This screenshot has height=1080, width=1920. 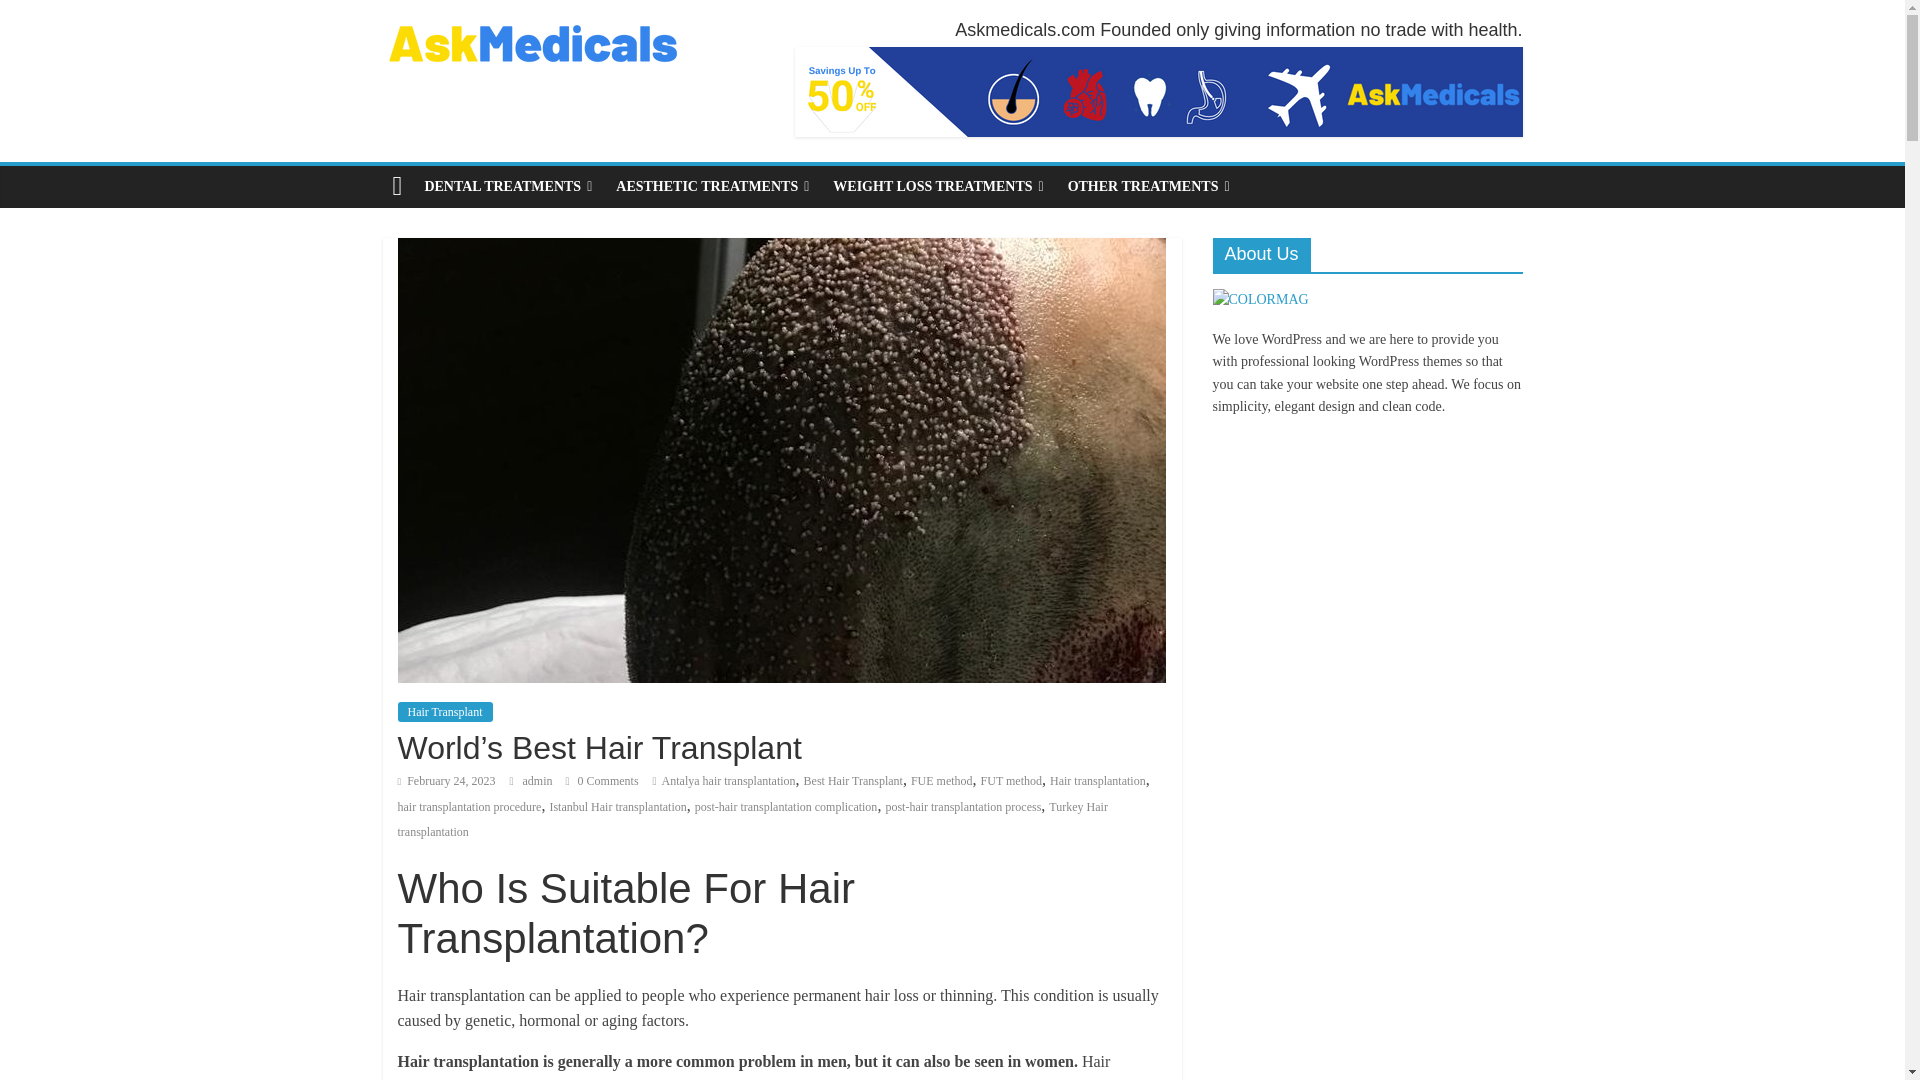 What do you see at coordinates (446, 781) in the screenshot?
I see `8:06 pm` at bounding box center [446, 781].